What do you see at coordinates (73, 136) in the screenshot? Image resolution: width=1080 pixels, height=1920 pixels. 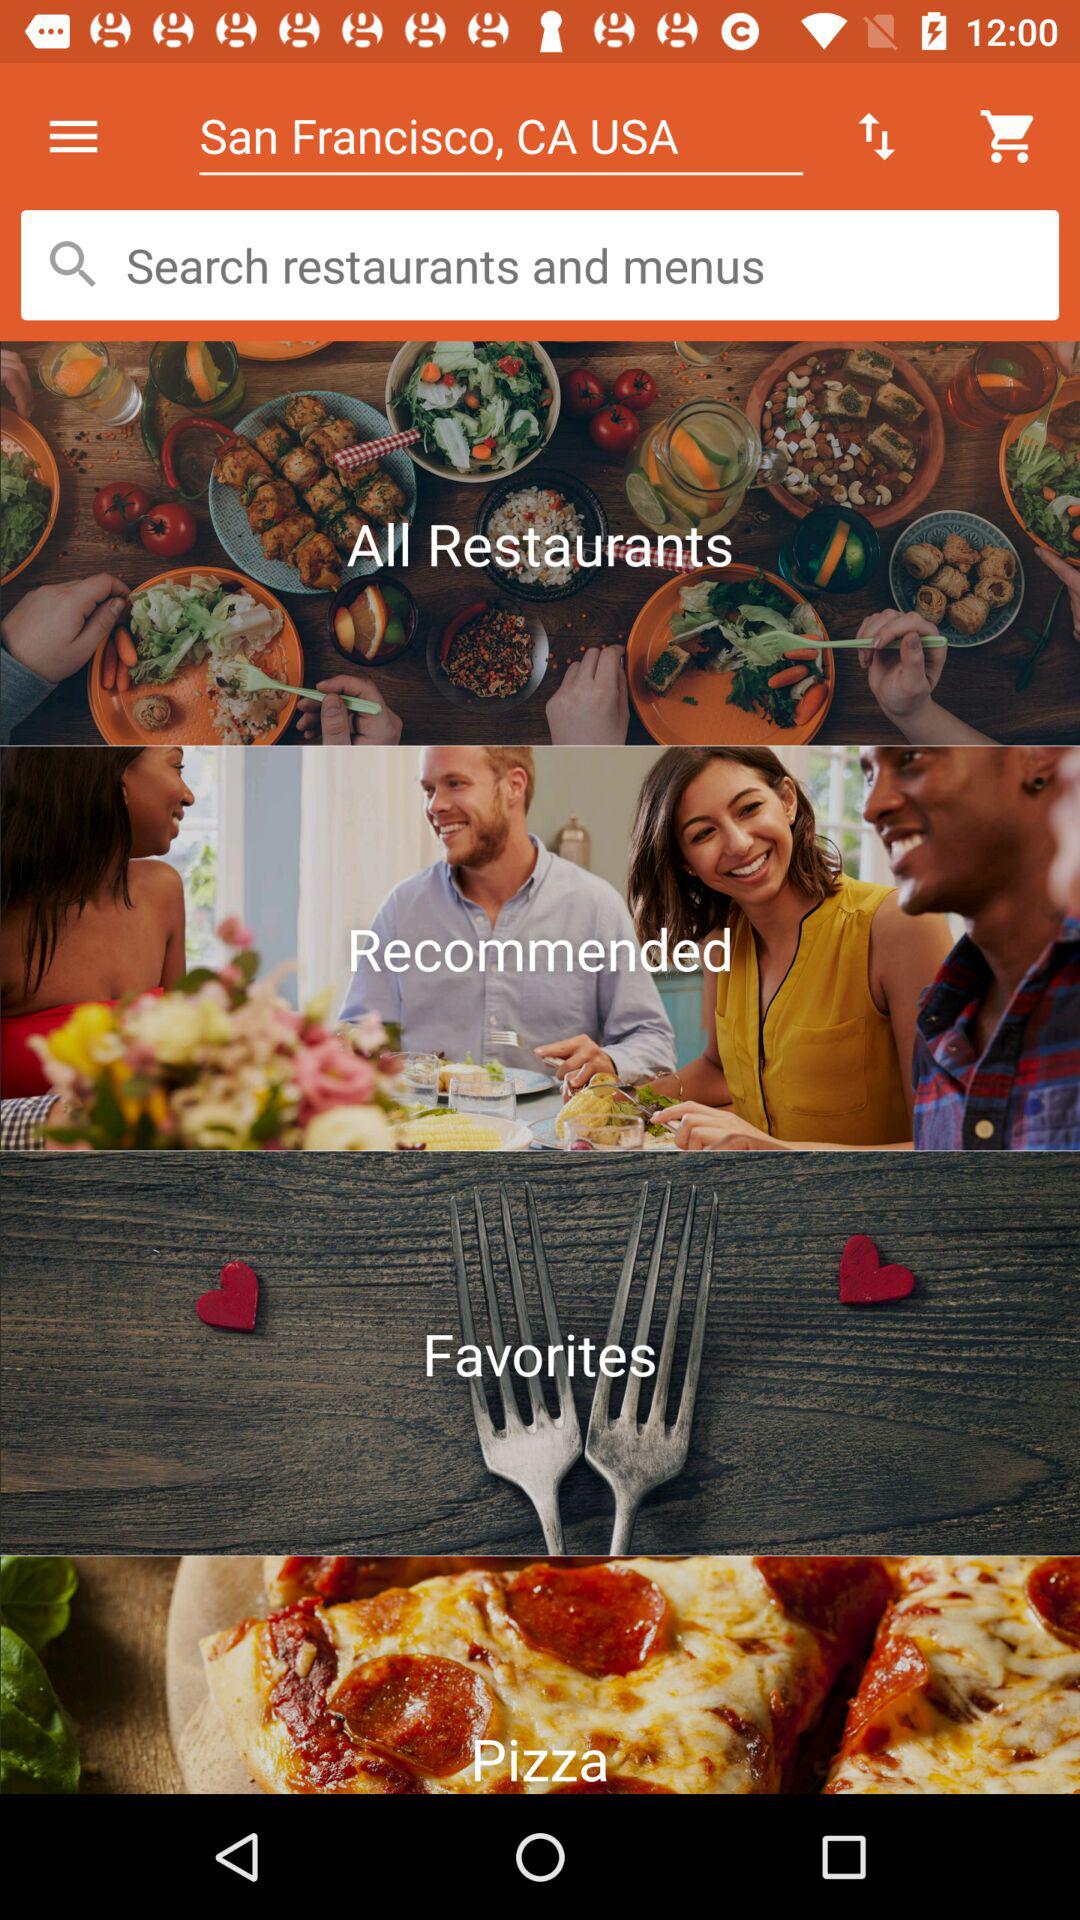 I see `select the icon next to san francisco ca icon` at bounding box center [73, 136].